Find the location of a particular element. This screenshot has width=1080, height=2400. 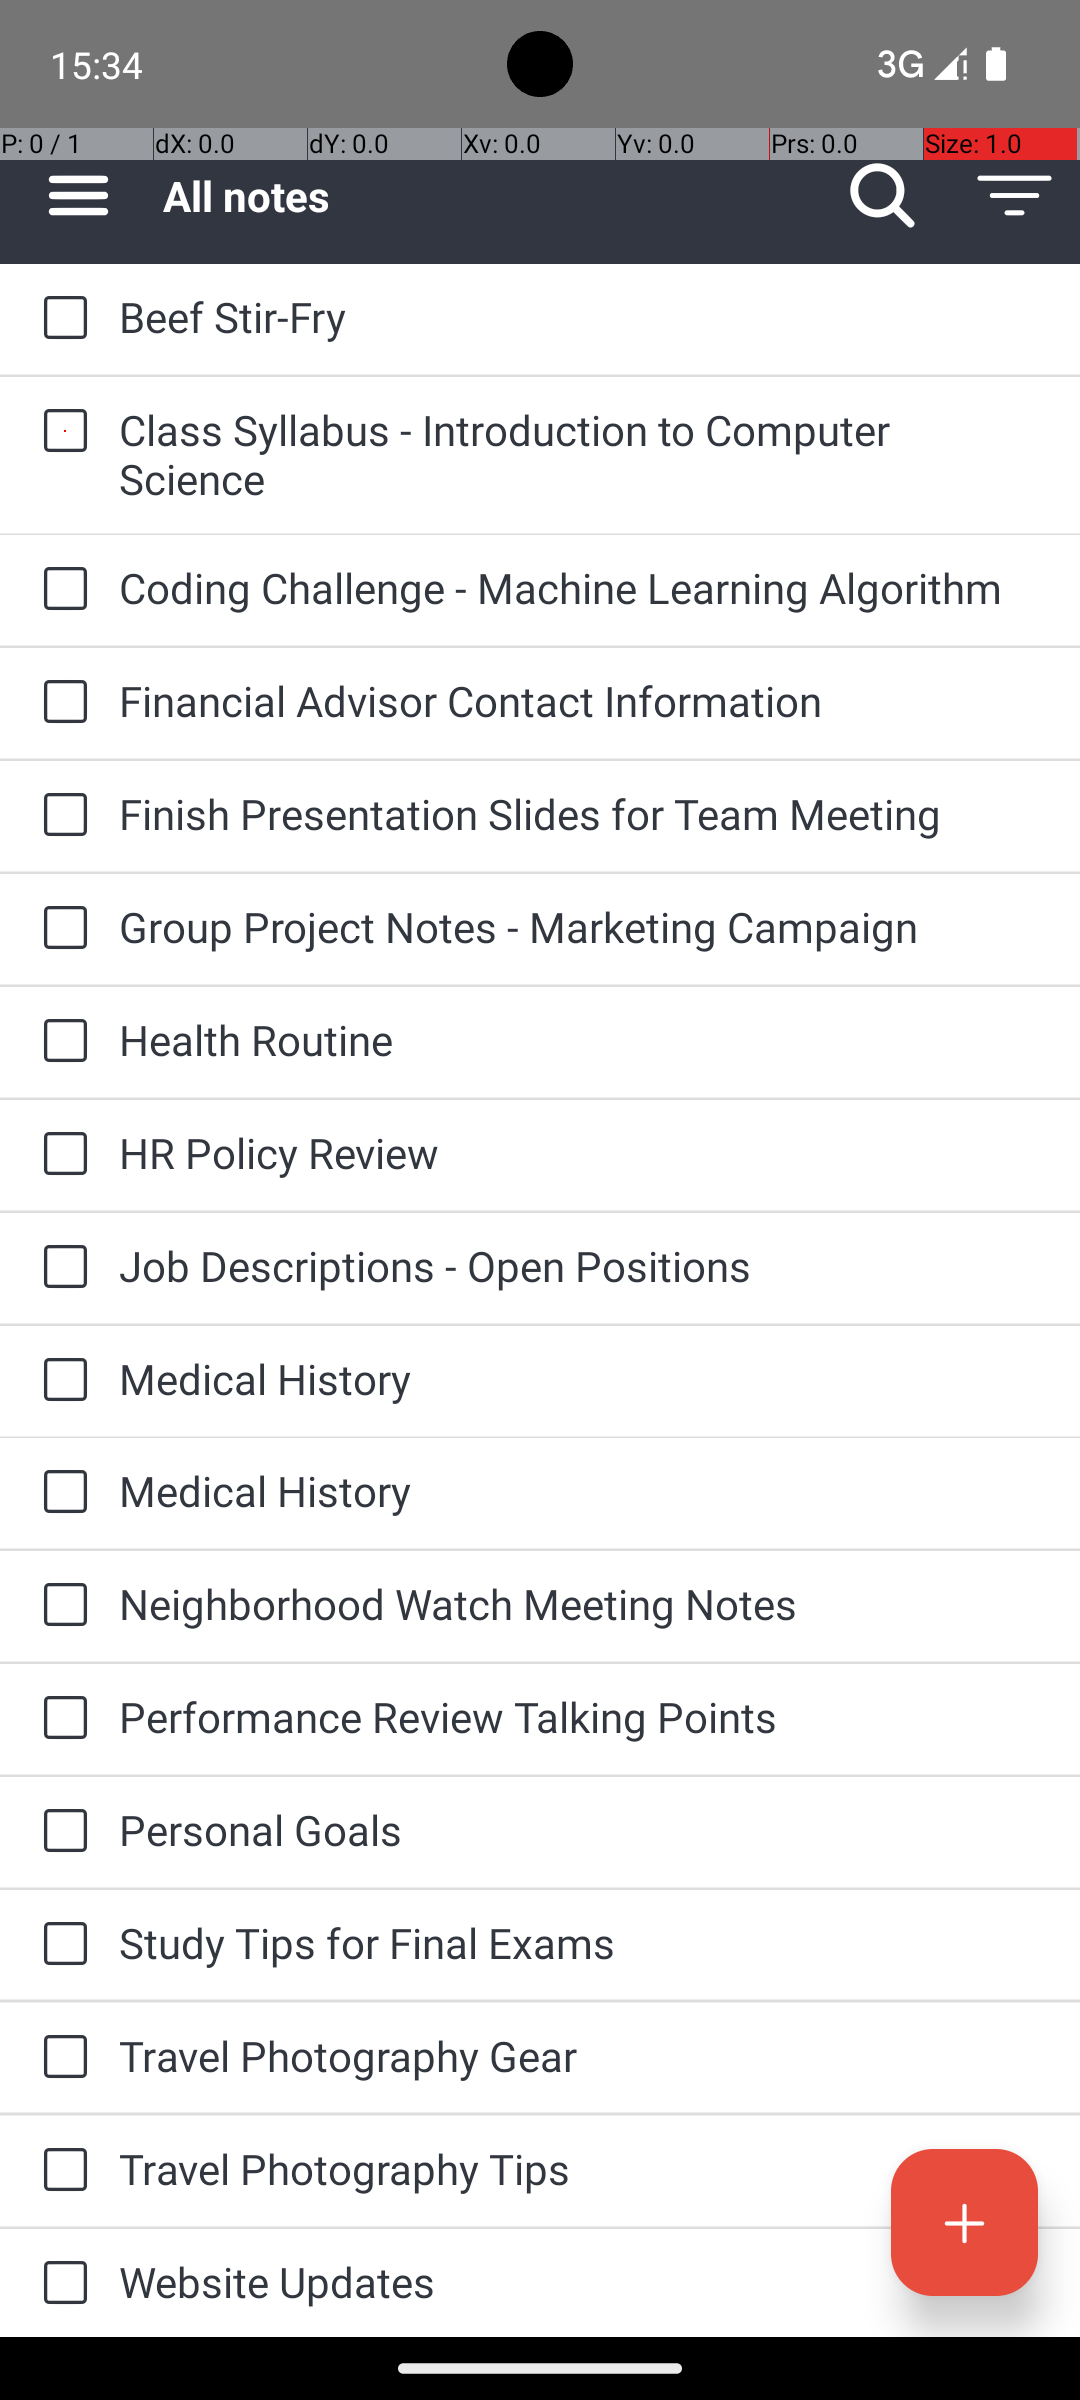

to-do: Travel Photography Tips is located at coordinates (60, 2171).